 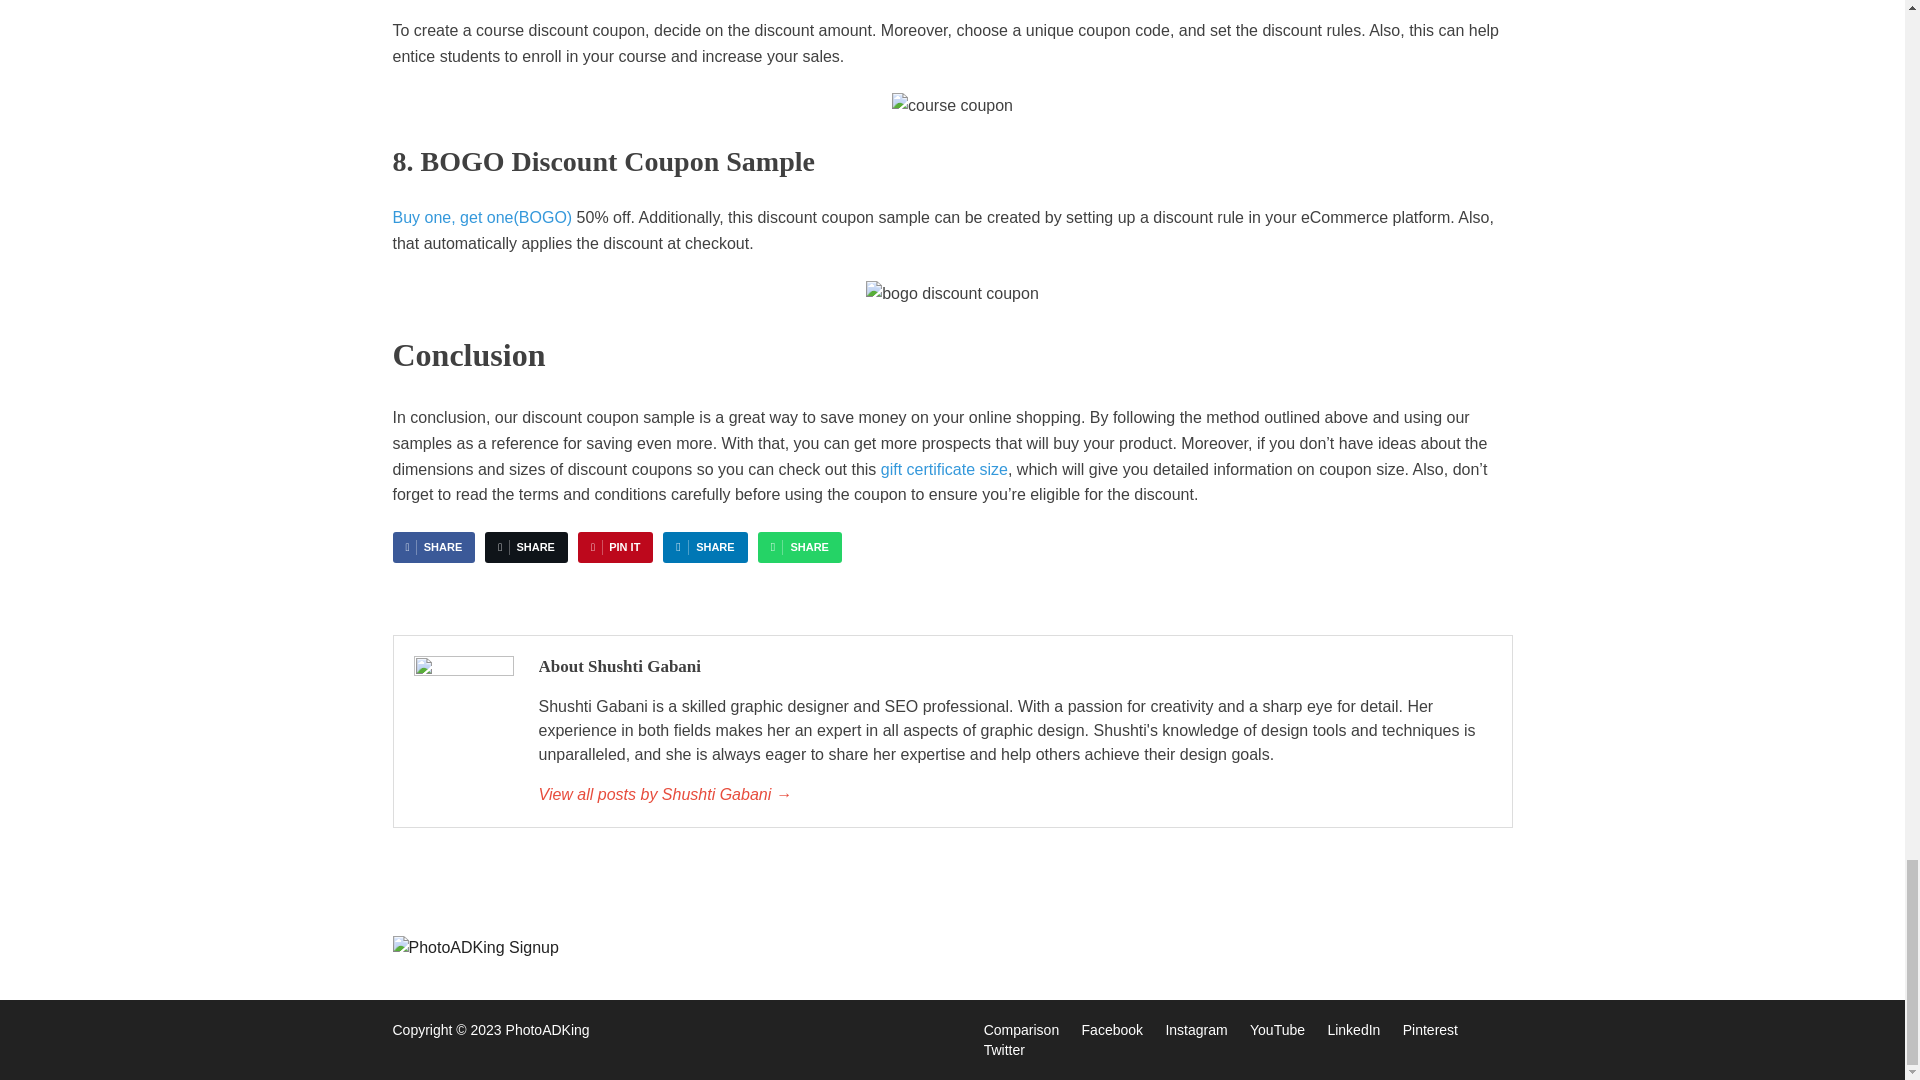 I want to click on YouTube, so click(x=1276, y=1030).